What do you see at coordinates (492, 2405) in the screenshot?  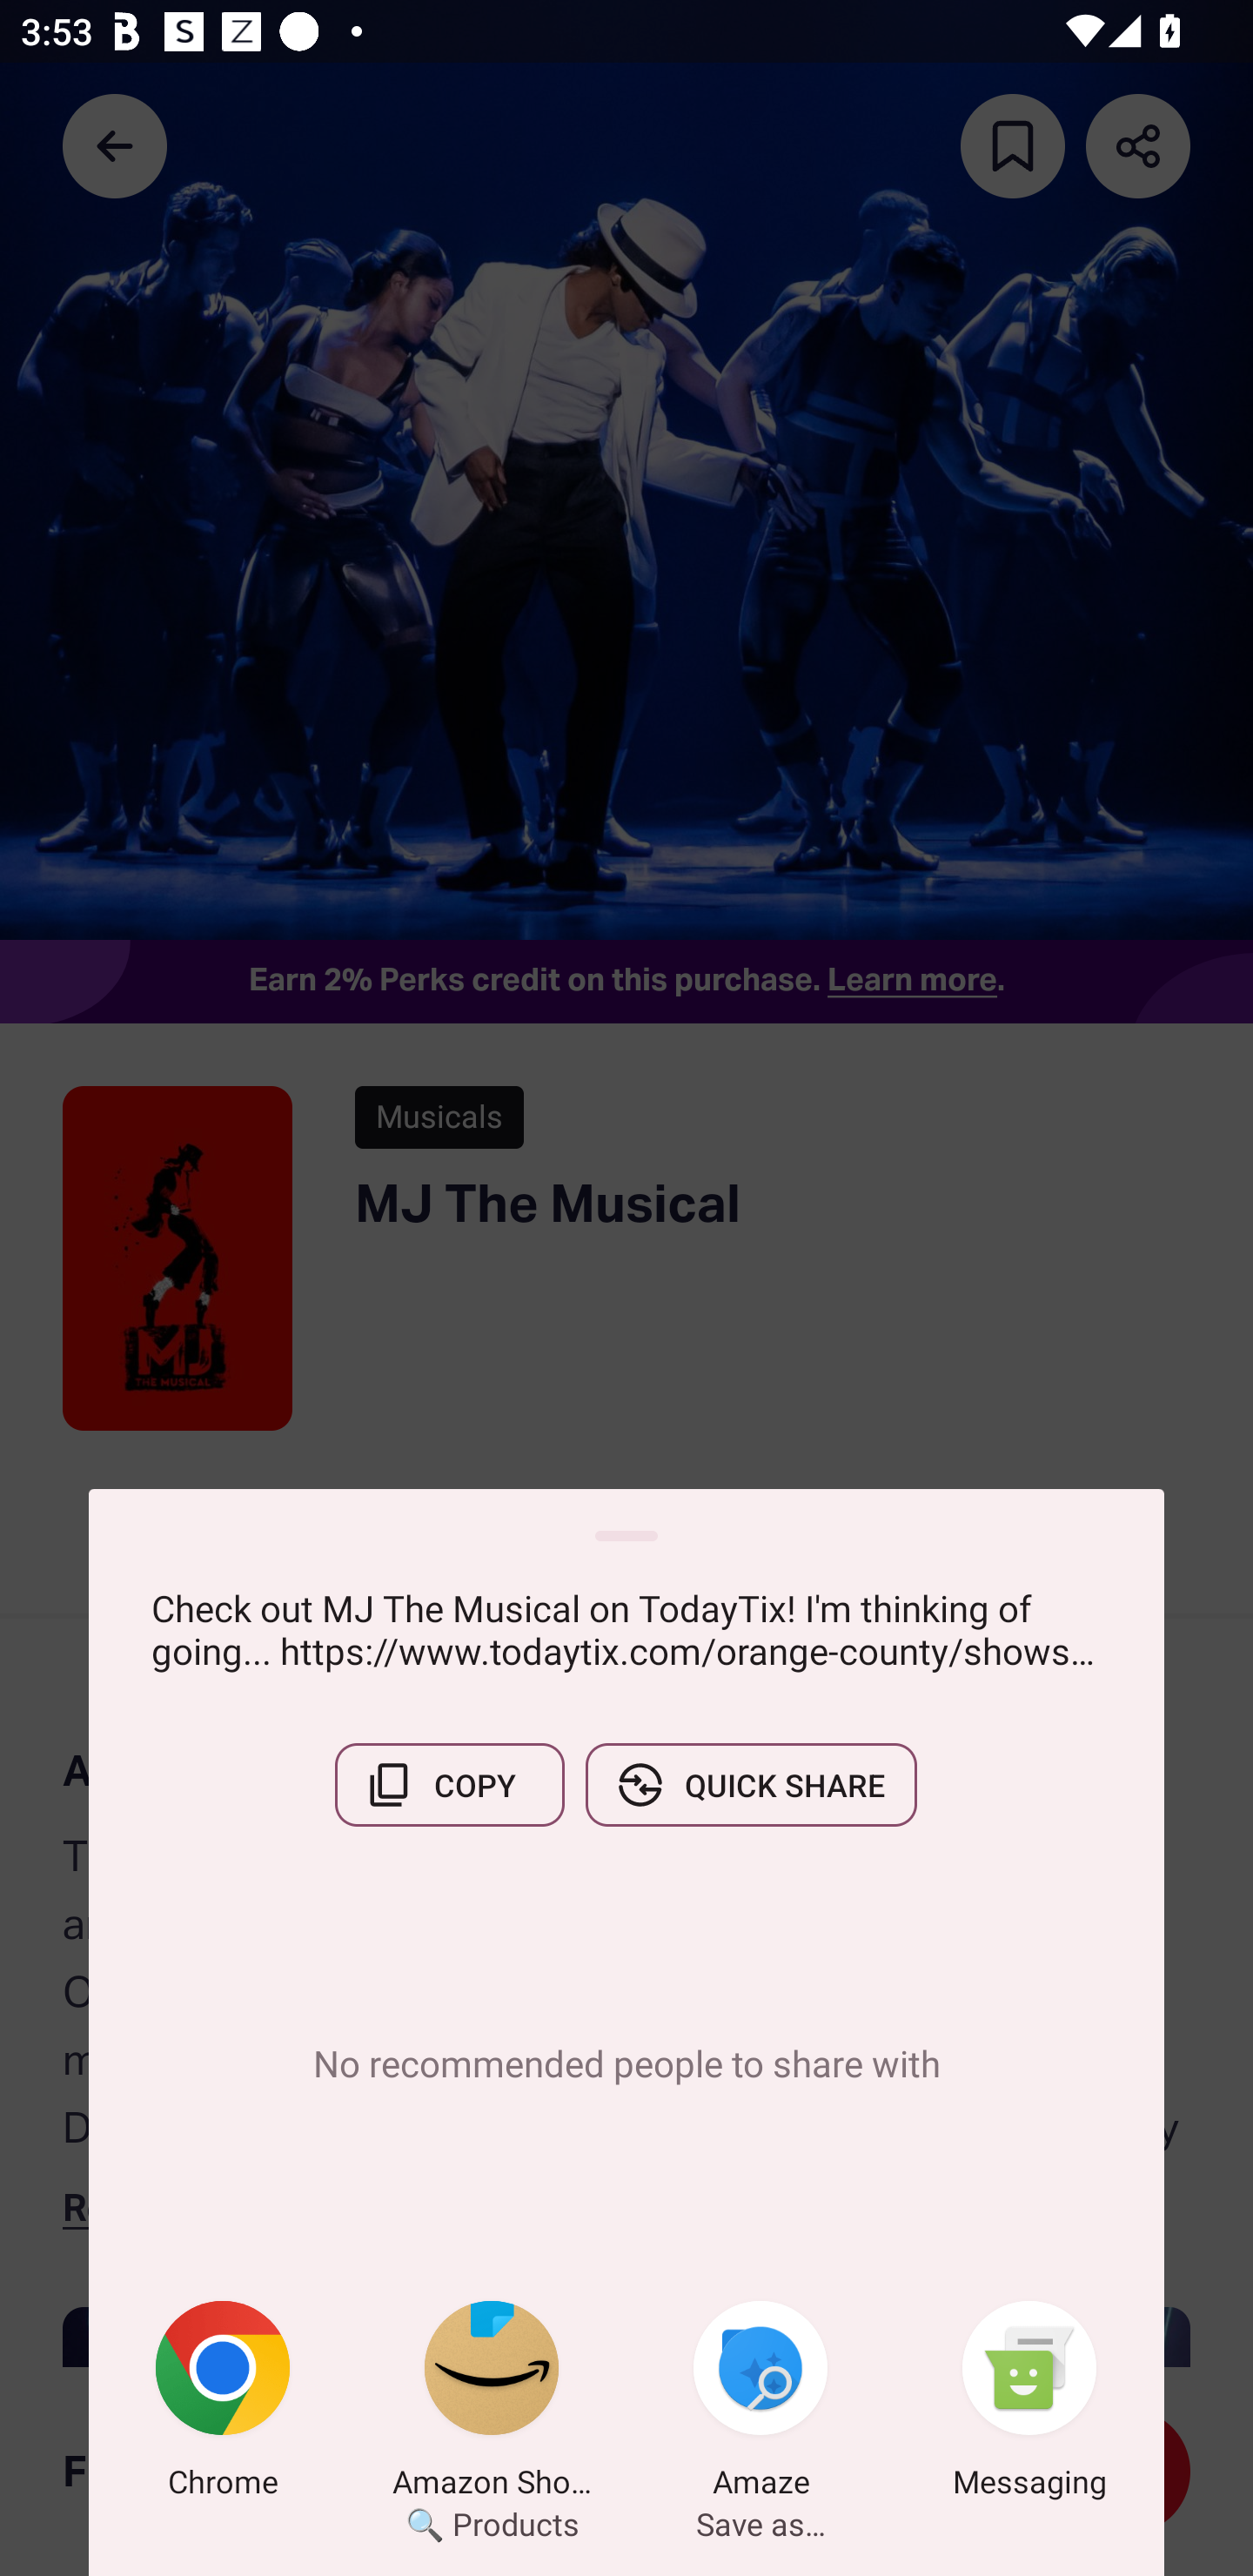 I see `Amazon Shopping 🔍 Products` at bounding box center [492, 2405].